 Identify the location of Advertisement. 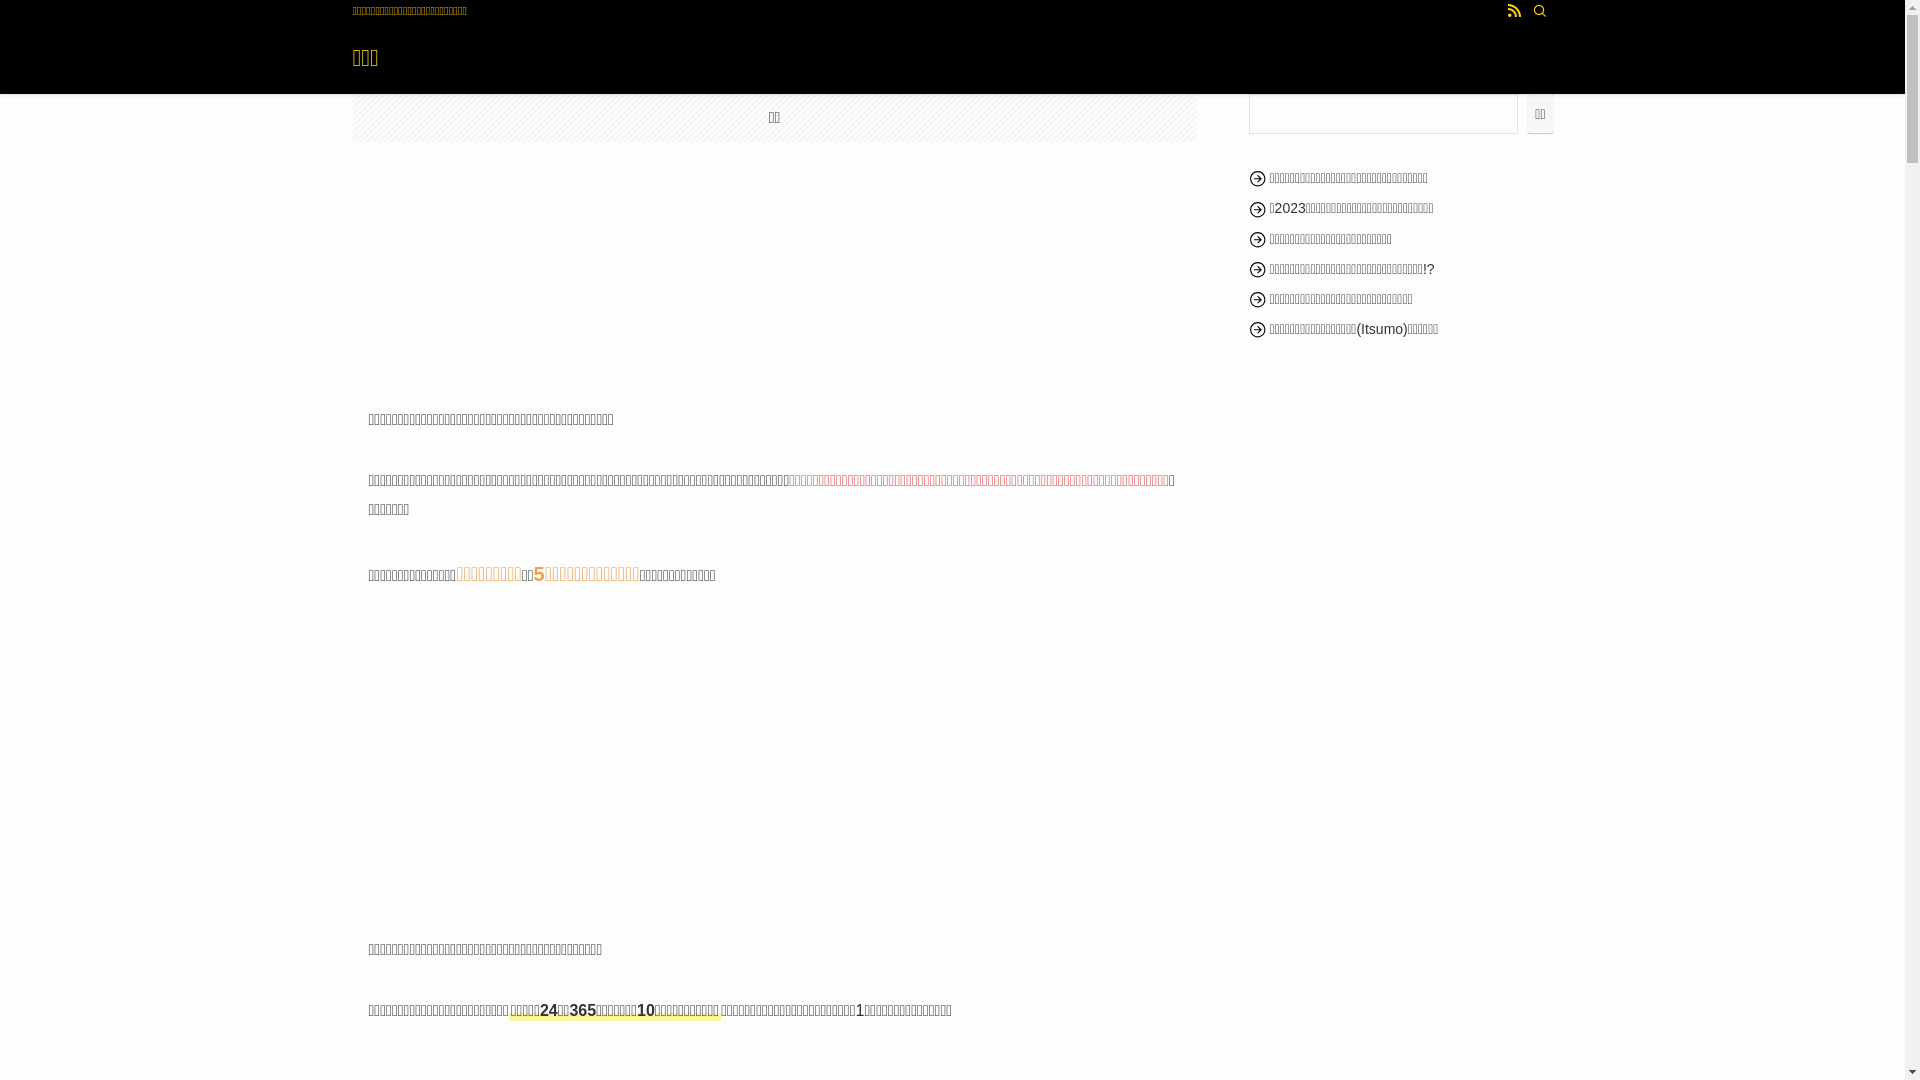
(774, 764).